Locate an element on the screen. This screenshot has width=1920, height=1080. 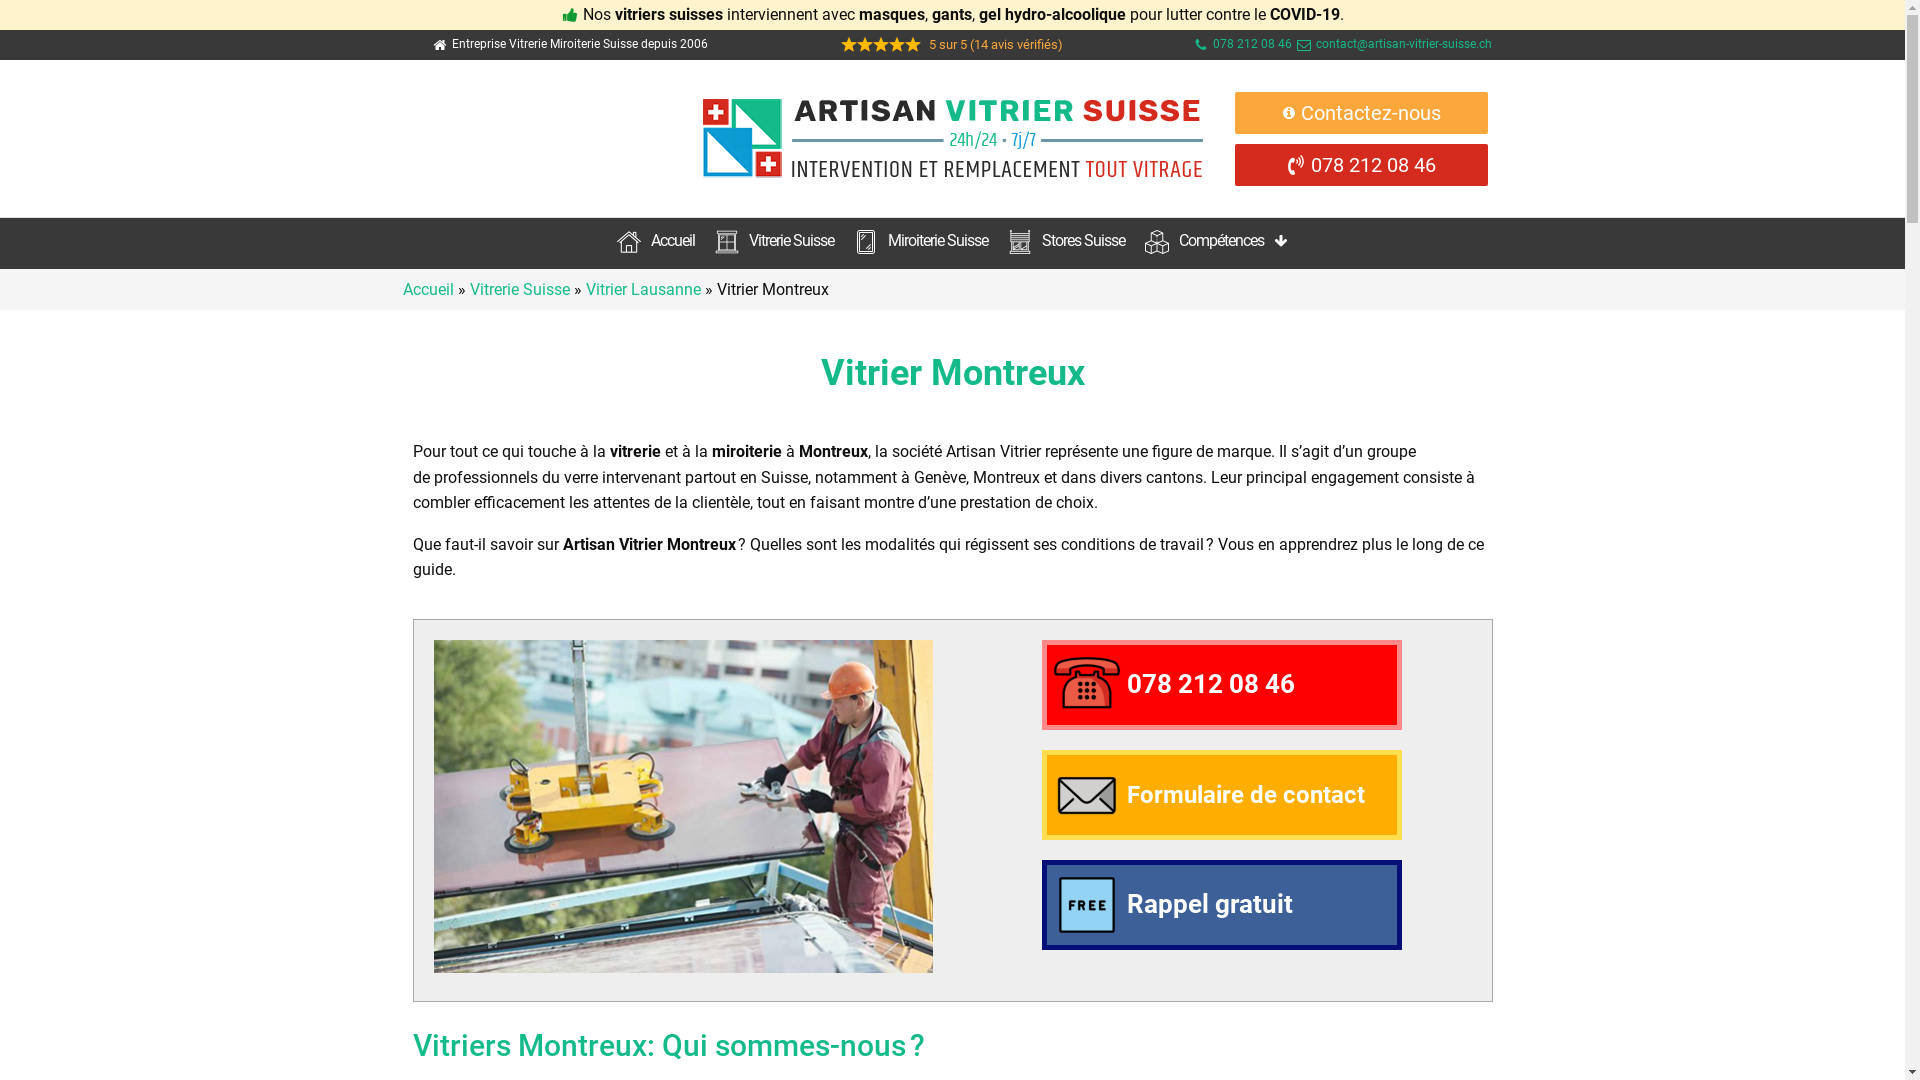
Vitrerie Suisse is located at coordinates (520, 290).